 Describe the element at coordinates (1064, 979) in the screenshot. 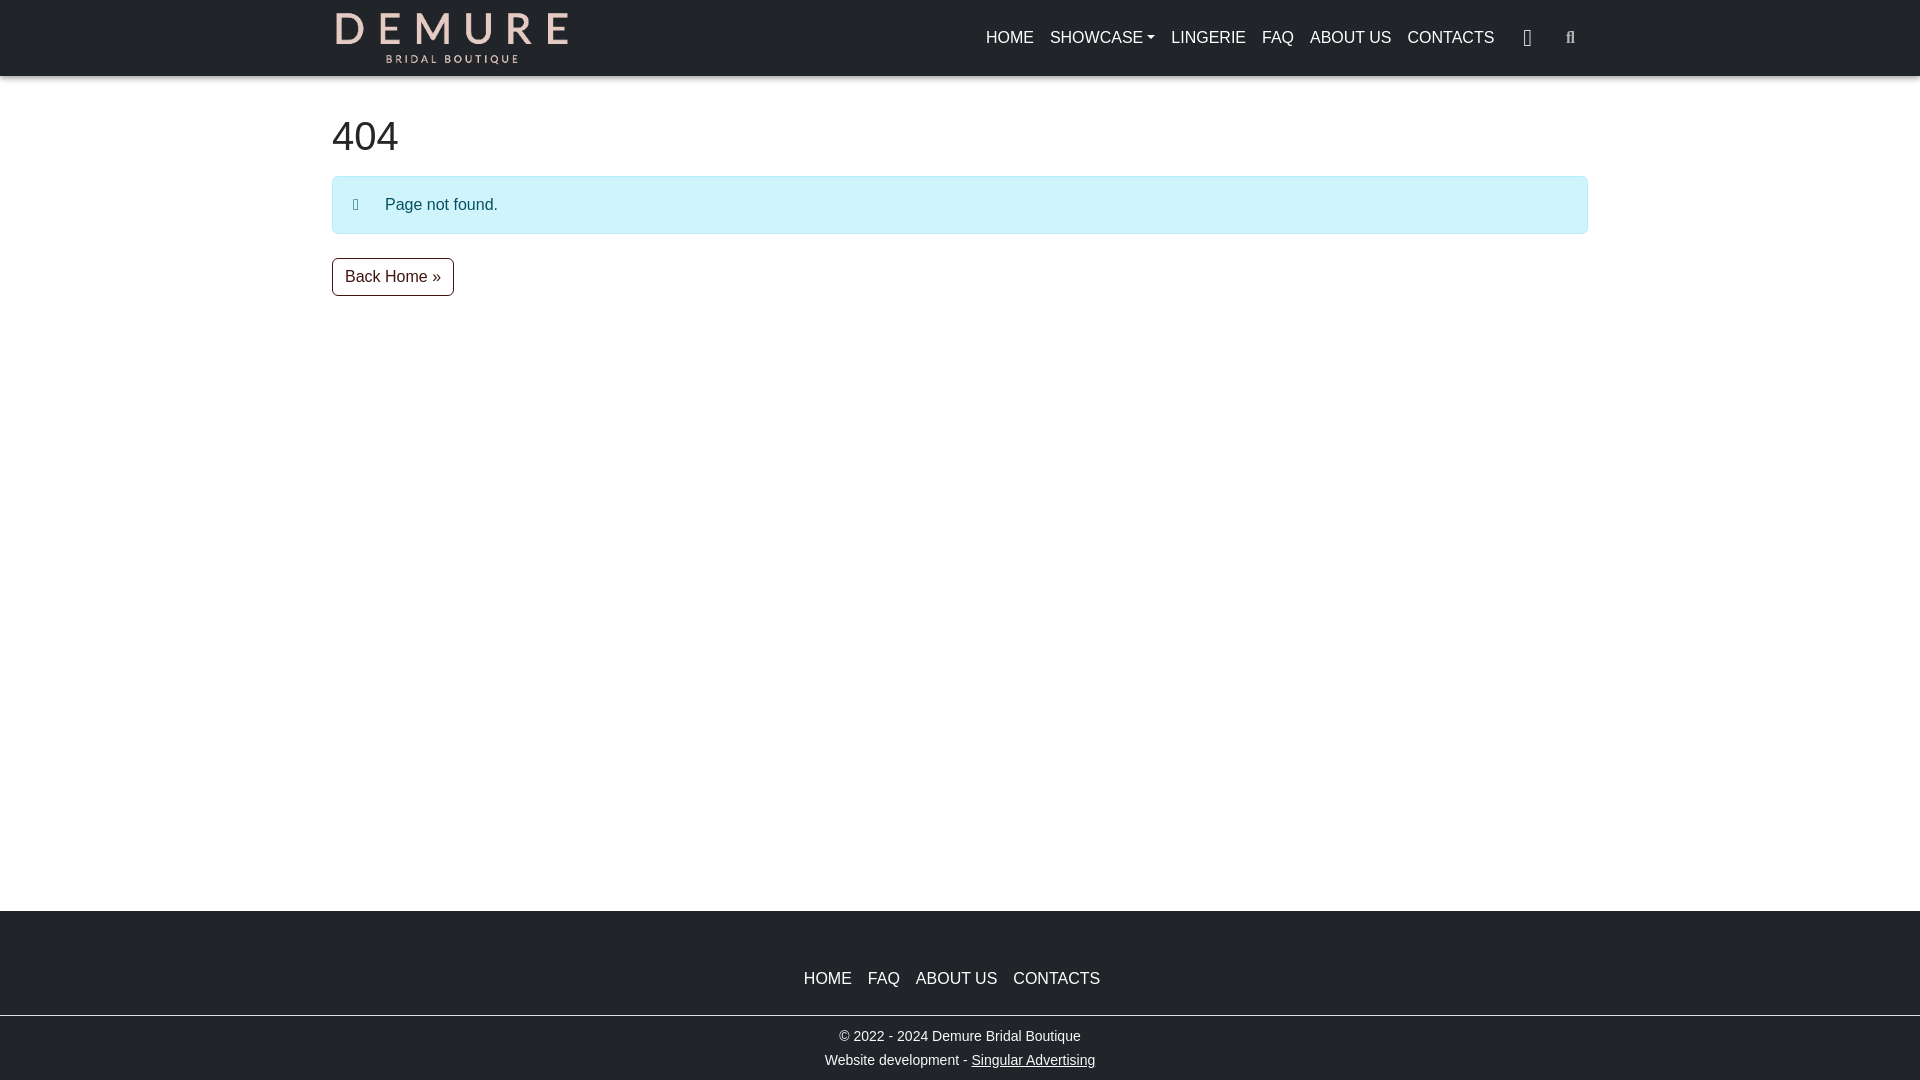

I see `CONTACTS` at that location.